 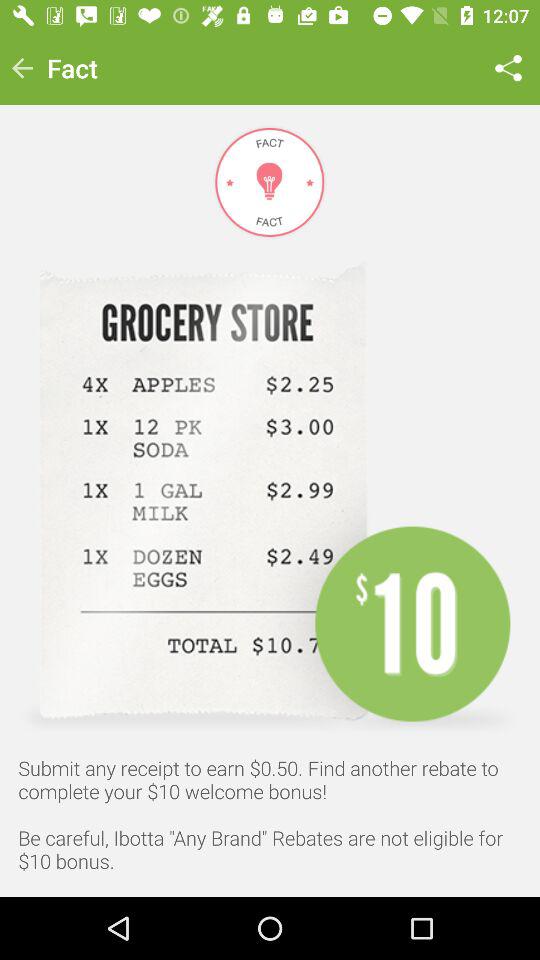 I want to click on press item next to the fact icon, so click(x=22, y=68).